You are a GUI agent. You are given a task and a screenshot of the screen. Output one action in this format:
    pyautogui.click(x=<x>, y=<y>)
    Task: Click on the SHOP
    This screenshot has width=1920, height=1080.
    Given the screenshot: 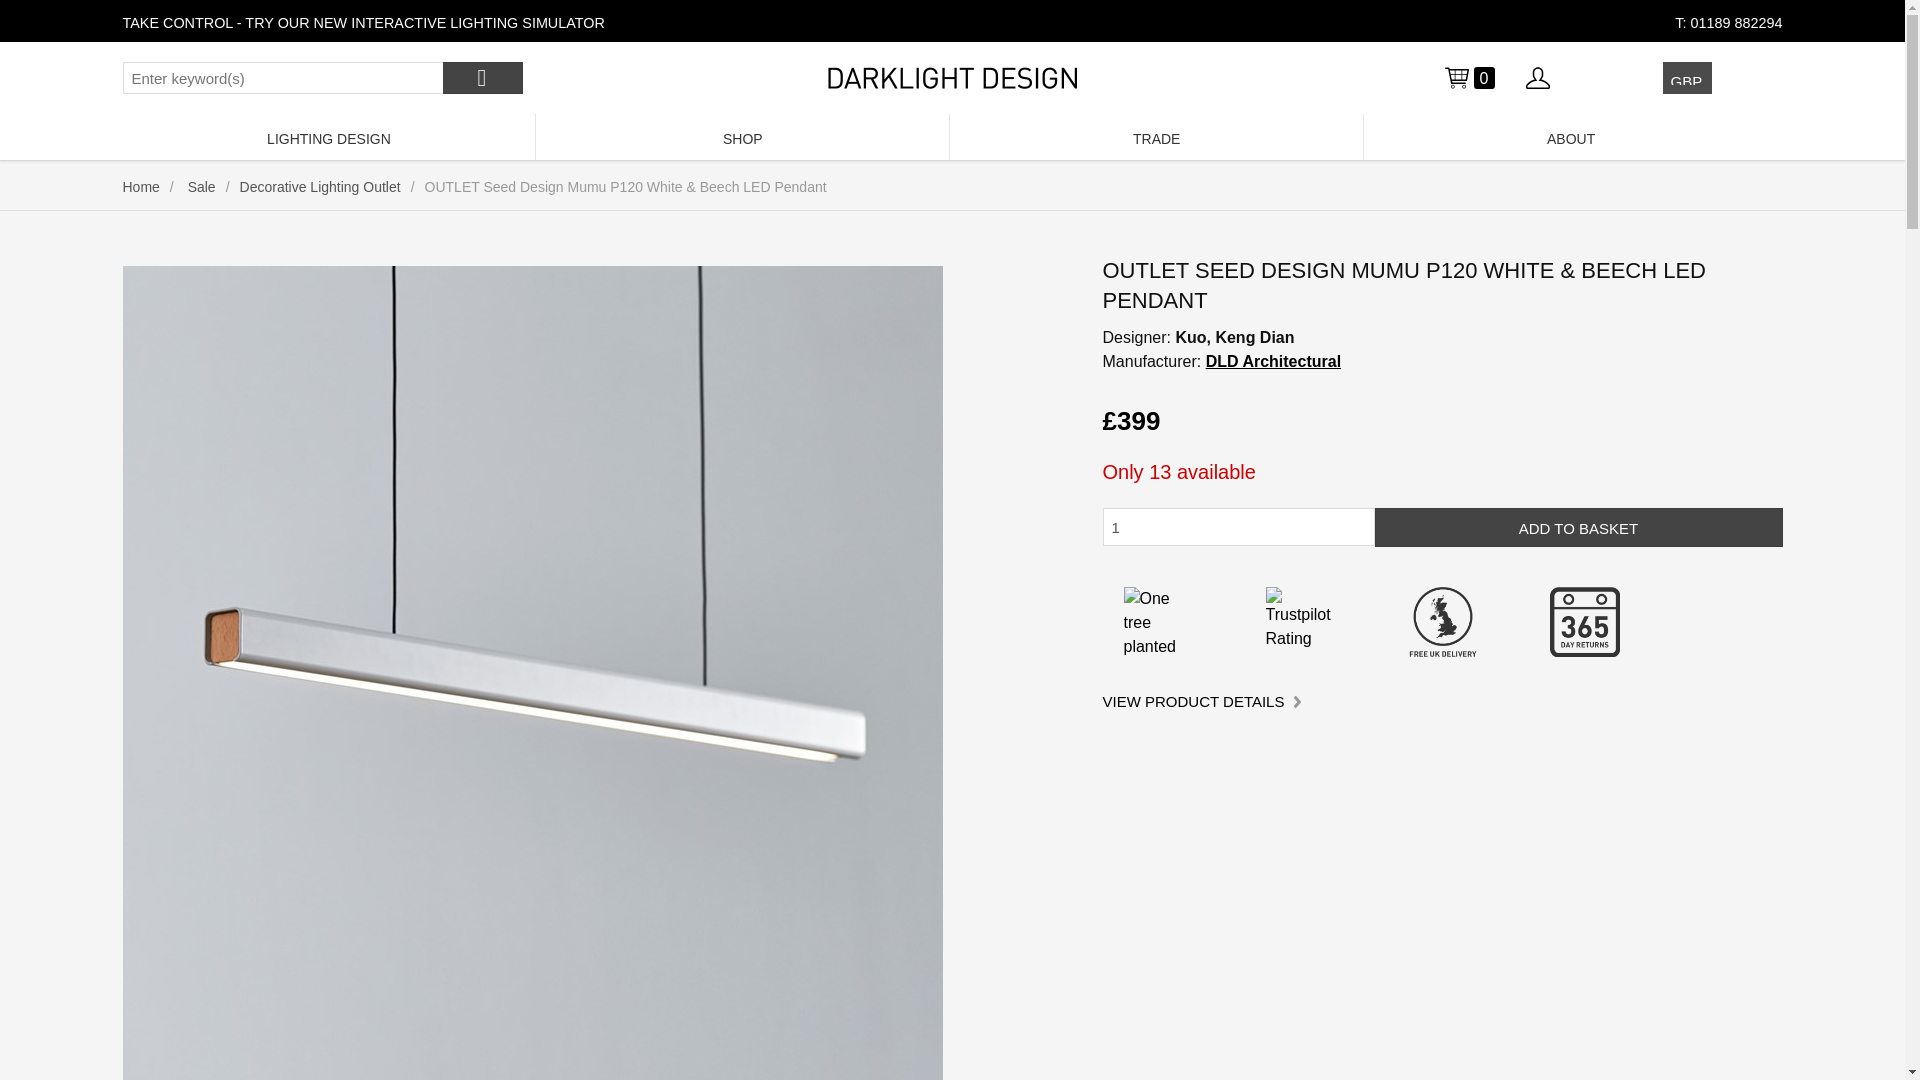 What is the action you would take?
    pyautogui.click(x=742, y=136)
    